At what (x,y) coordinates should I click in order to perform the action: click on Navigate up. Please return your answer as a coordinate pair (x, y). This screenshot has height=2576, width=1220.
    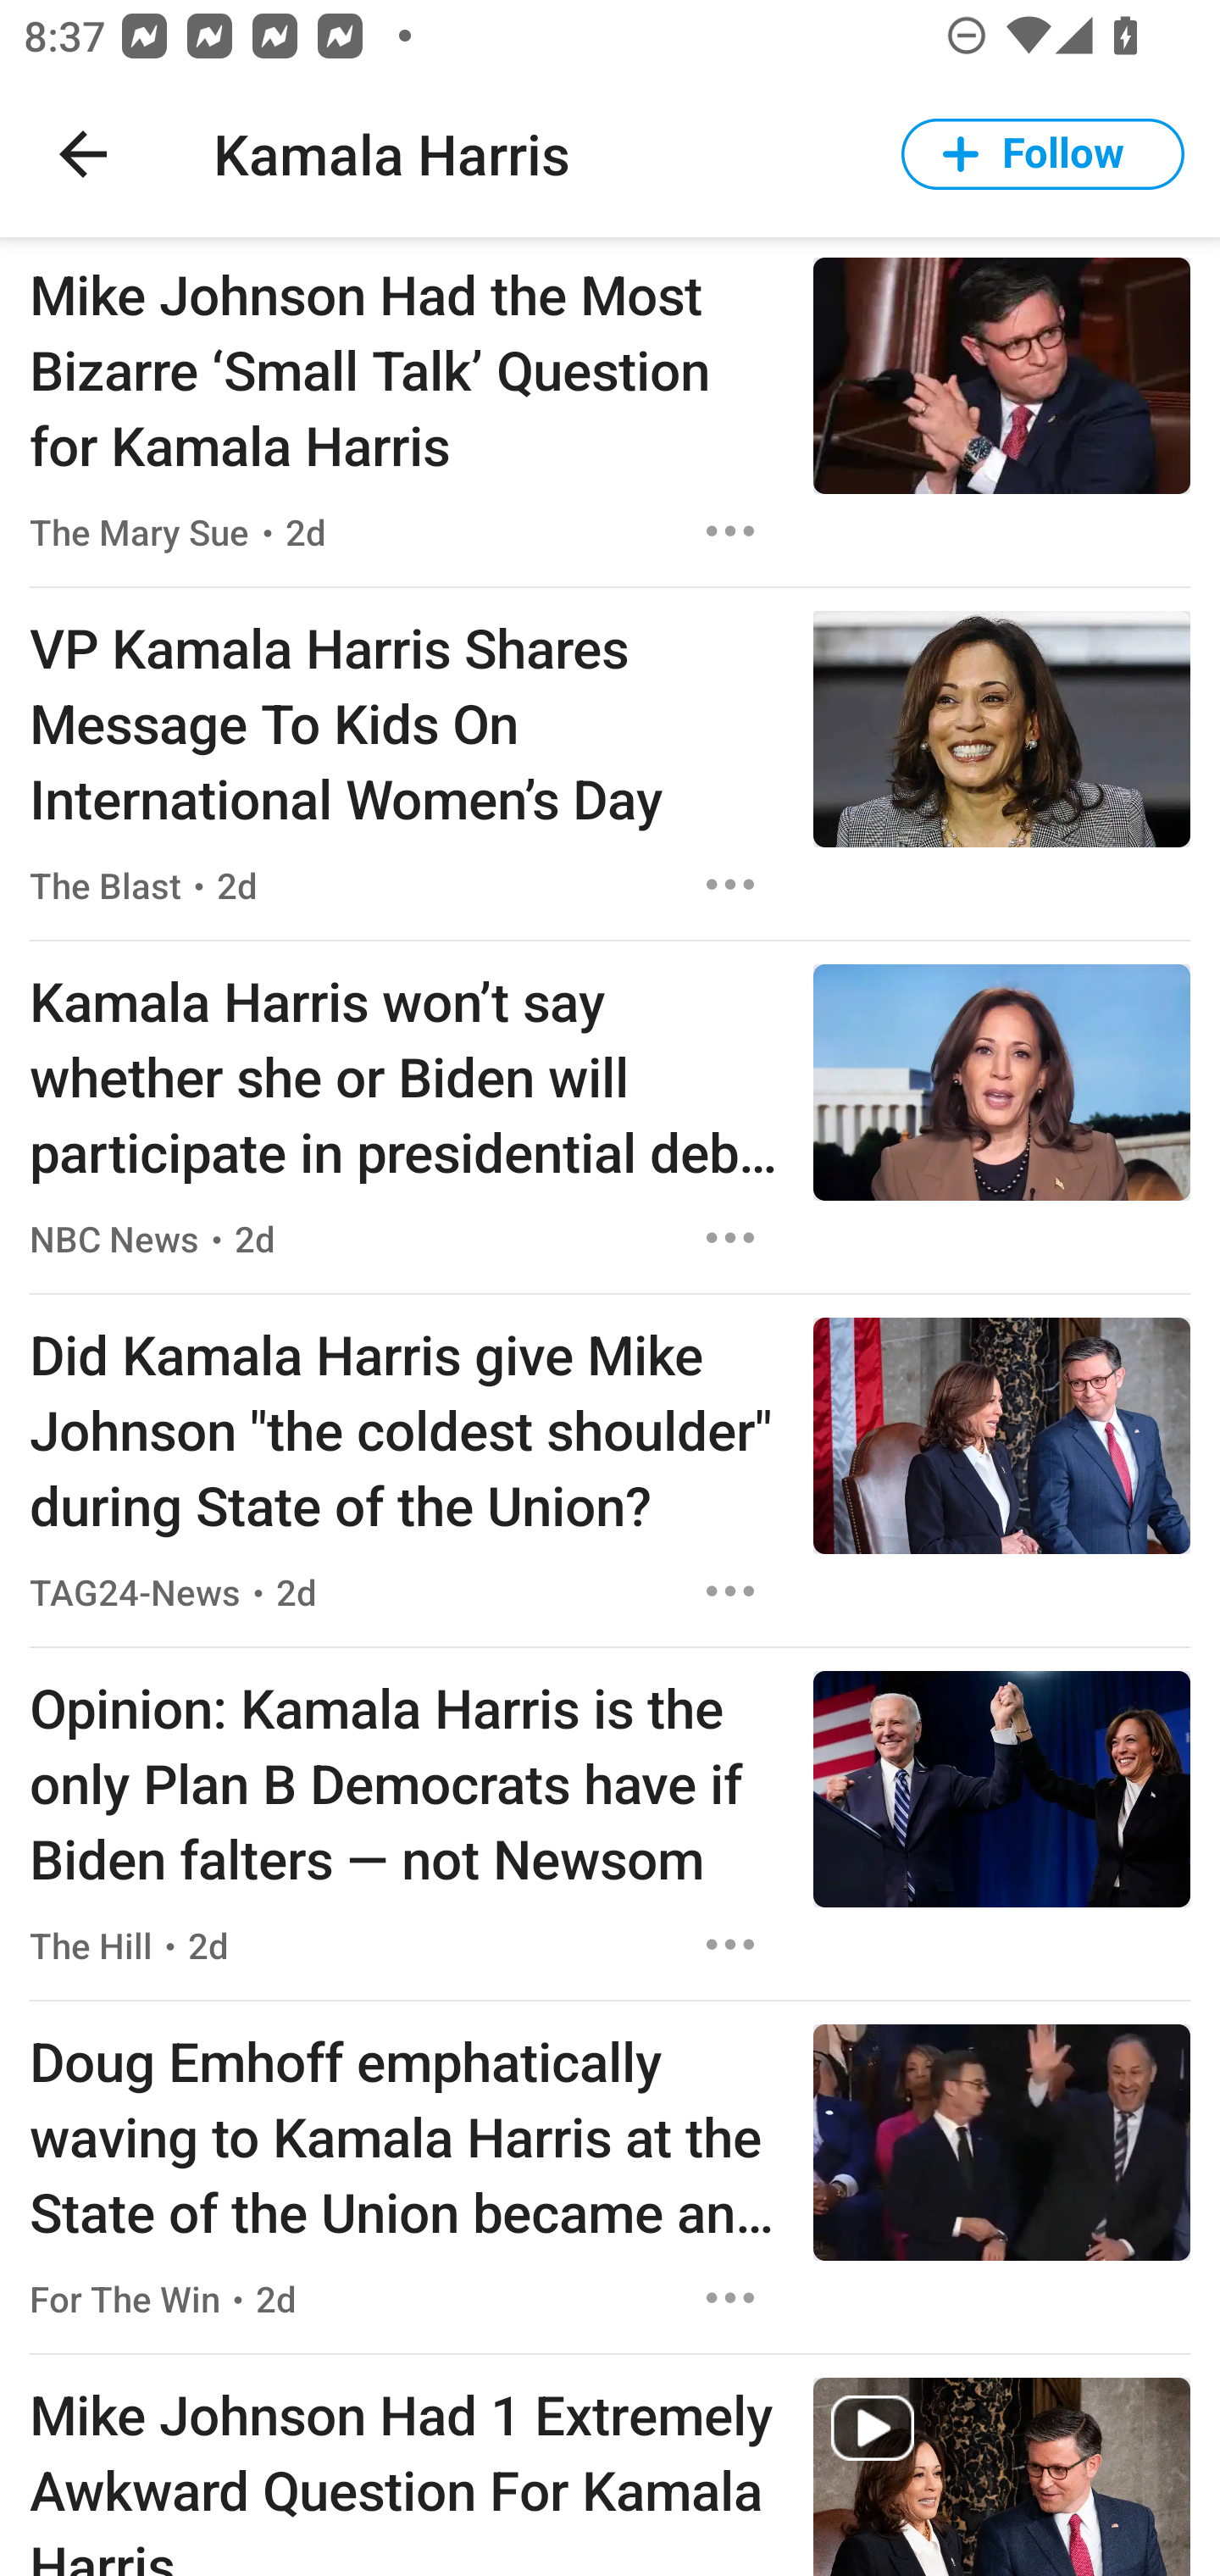
    Looking at the image, I should click on (83, 154).